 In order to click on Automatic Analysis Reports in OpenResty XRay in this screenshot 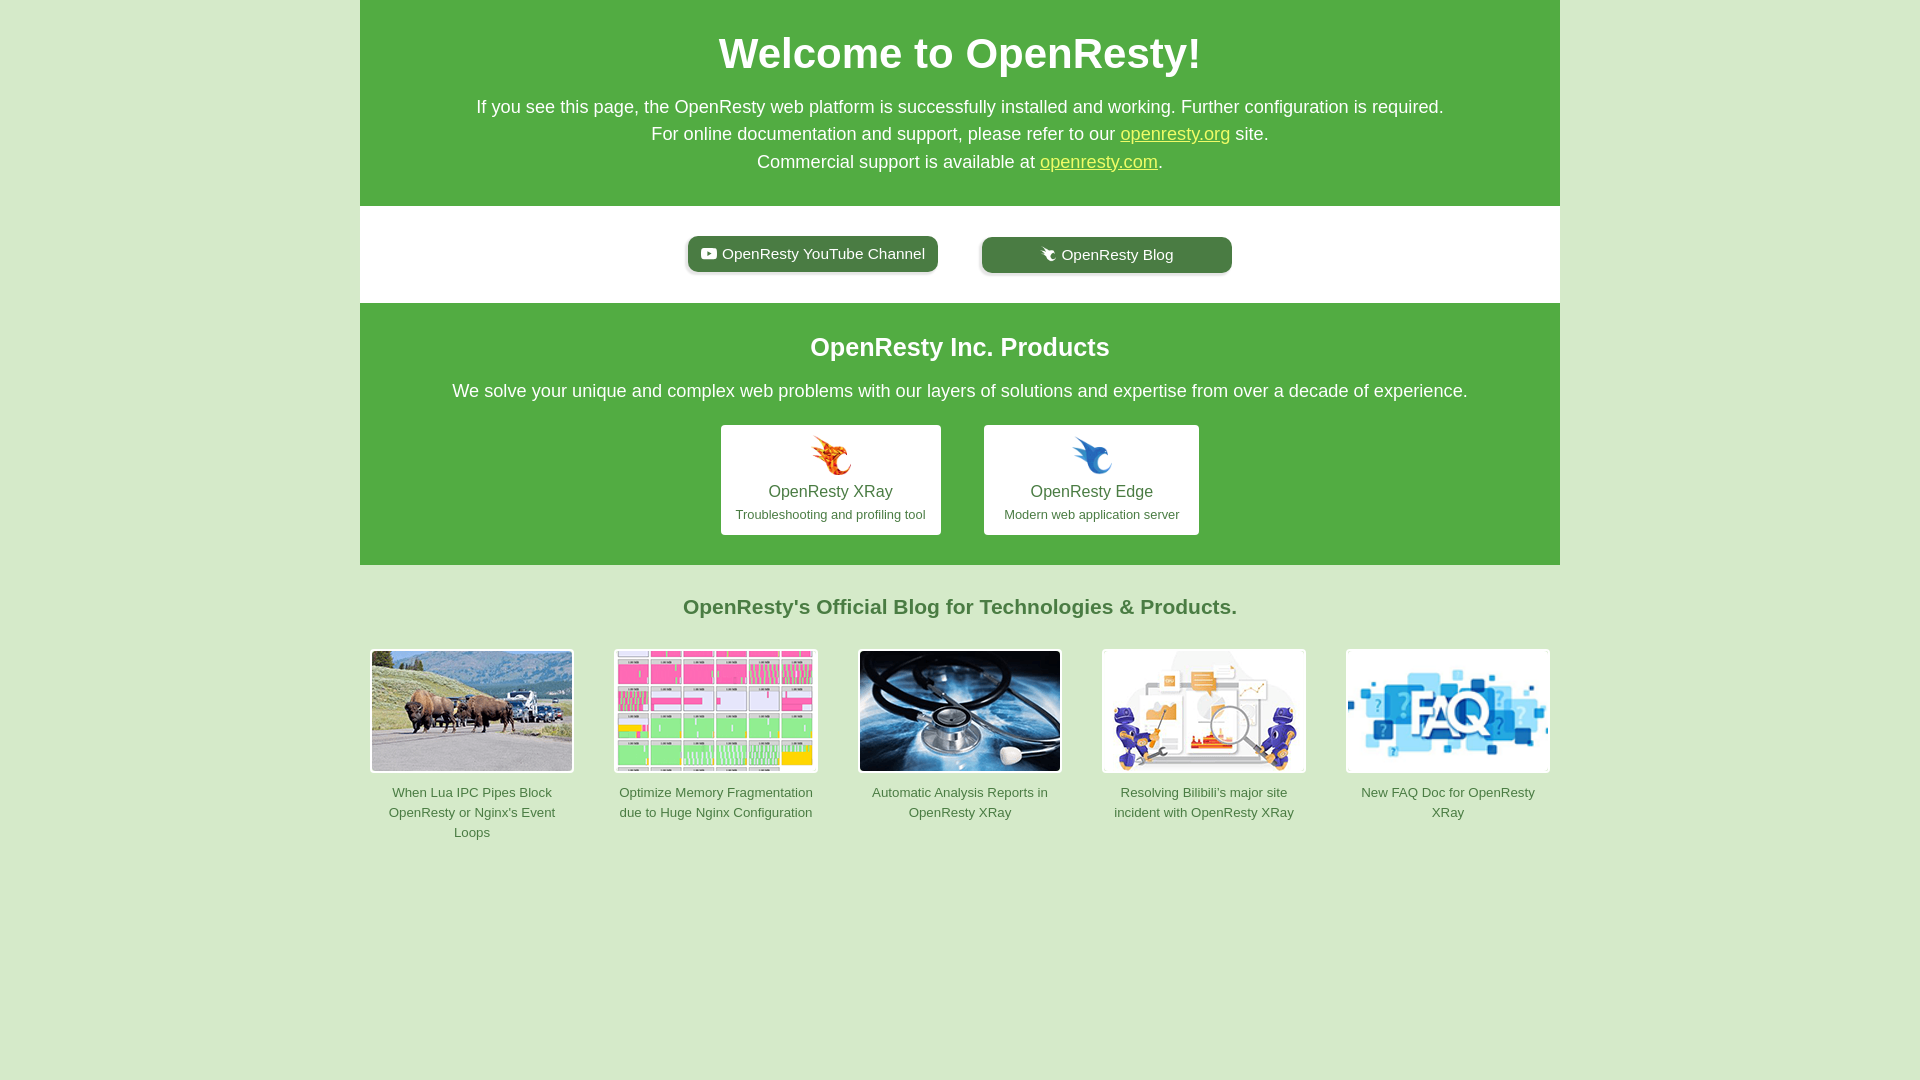, I will do `click(960, 736)`.